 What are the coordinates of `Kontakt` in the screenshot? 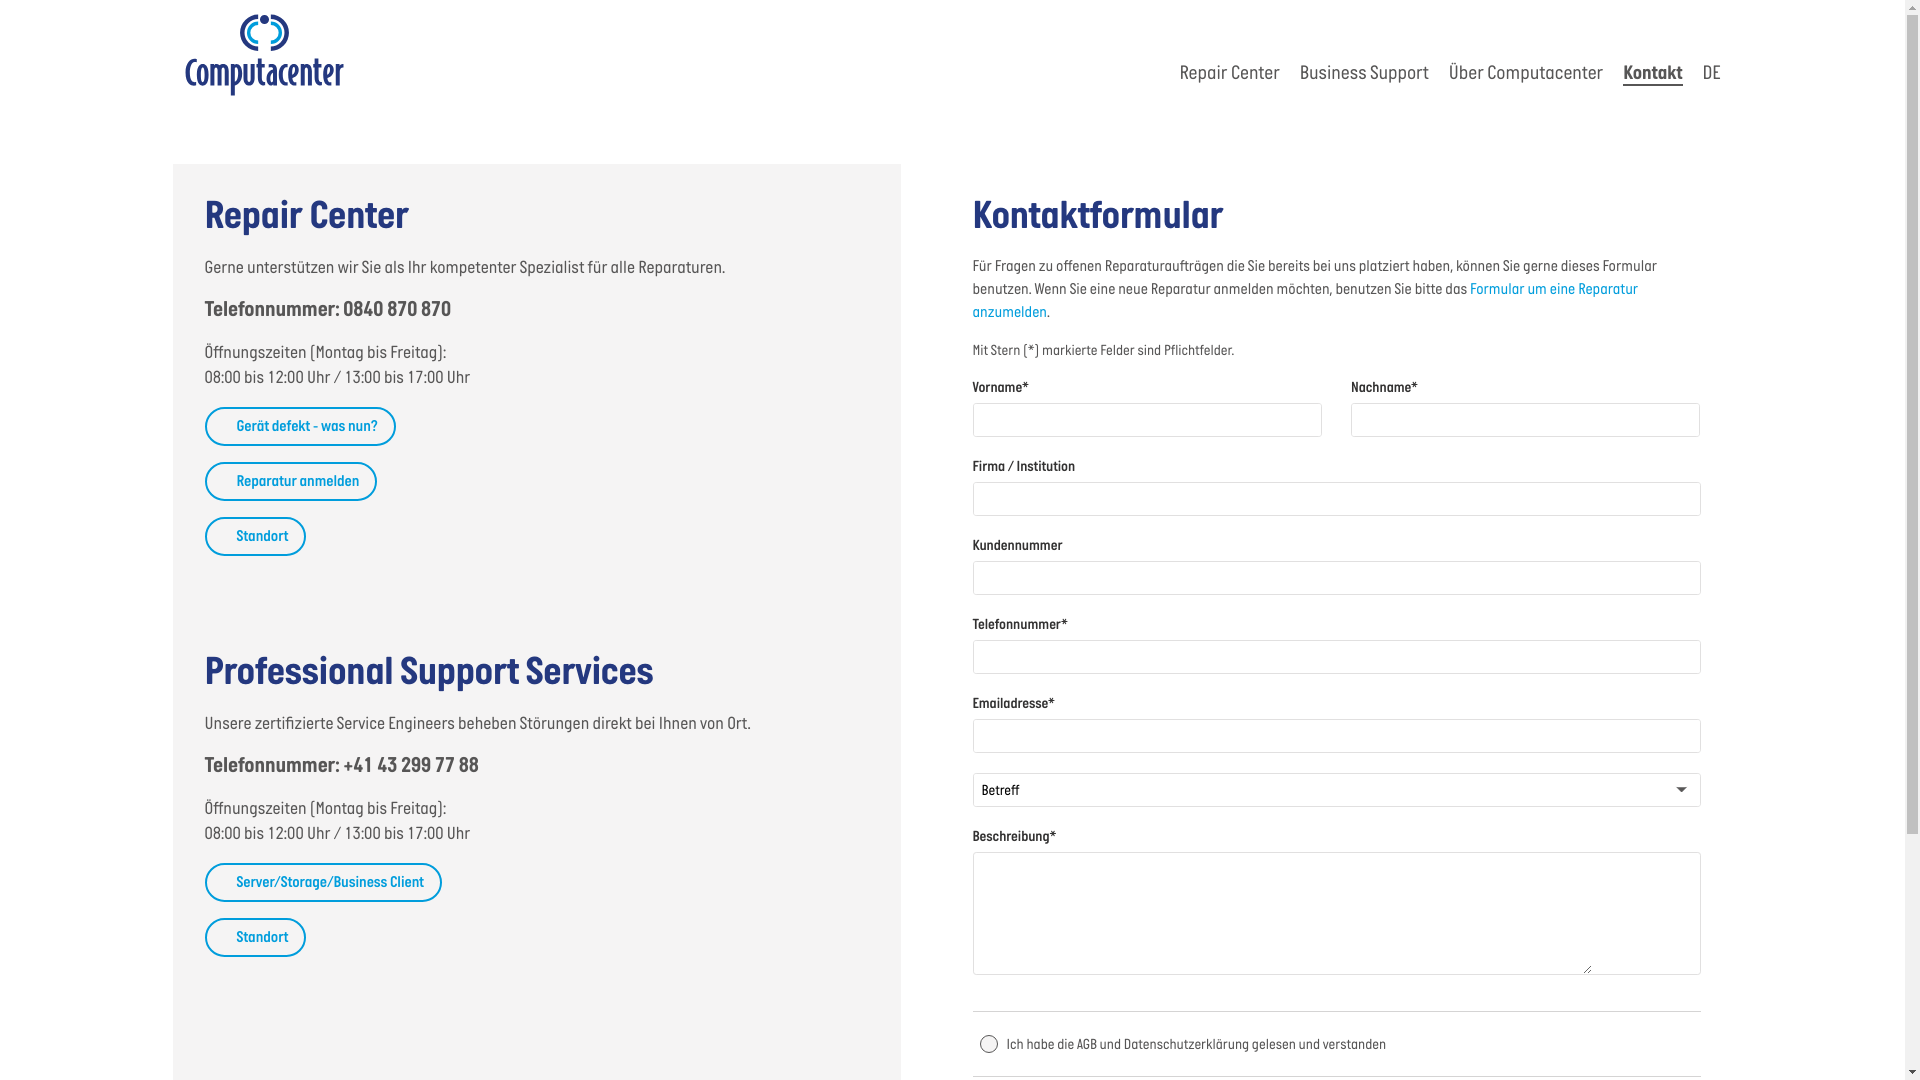 It's located at (1652, 74).